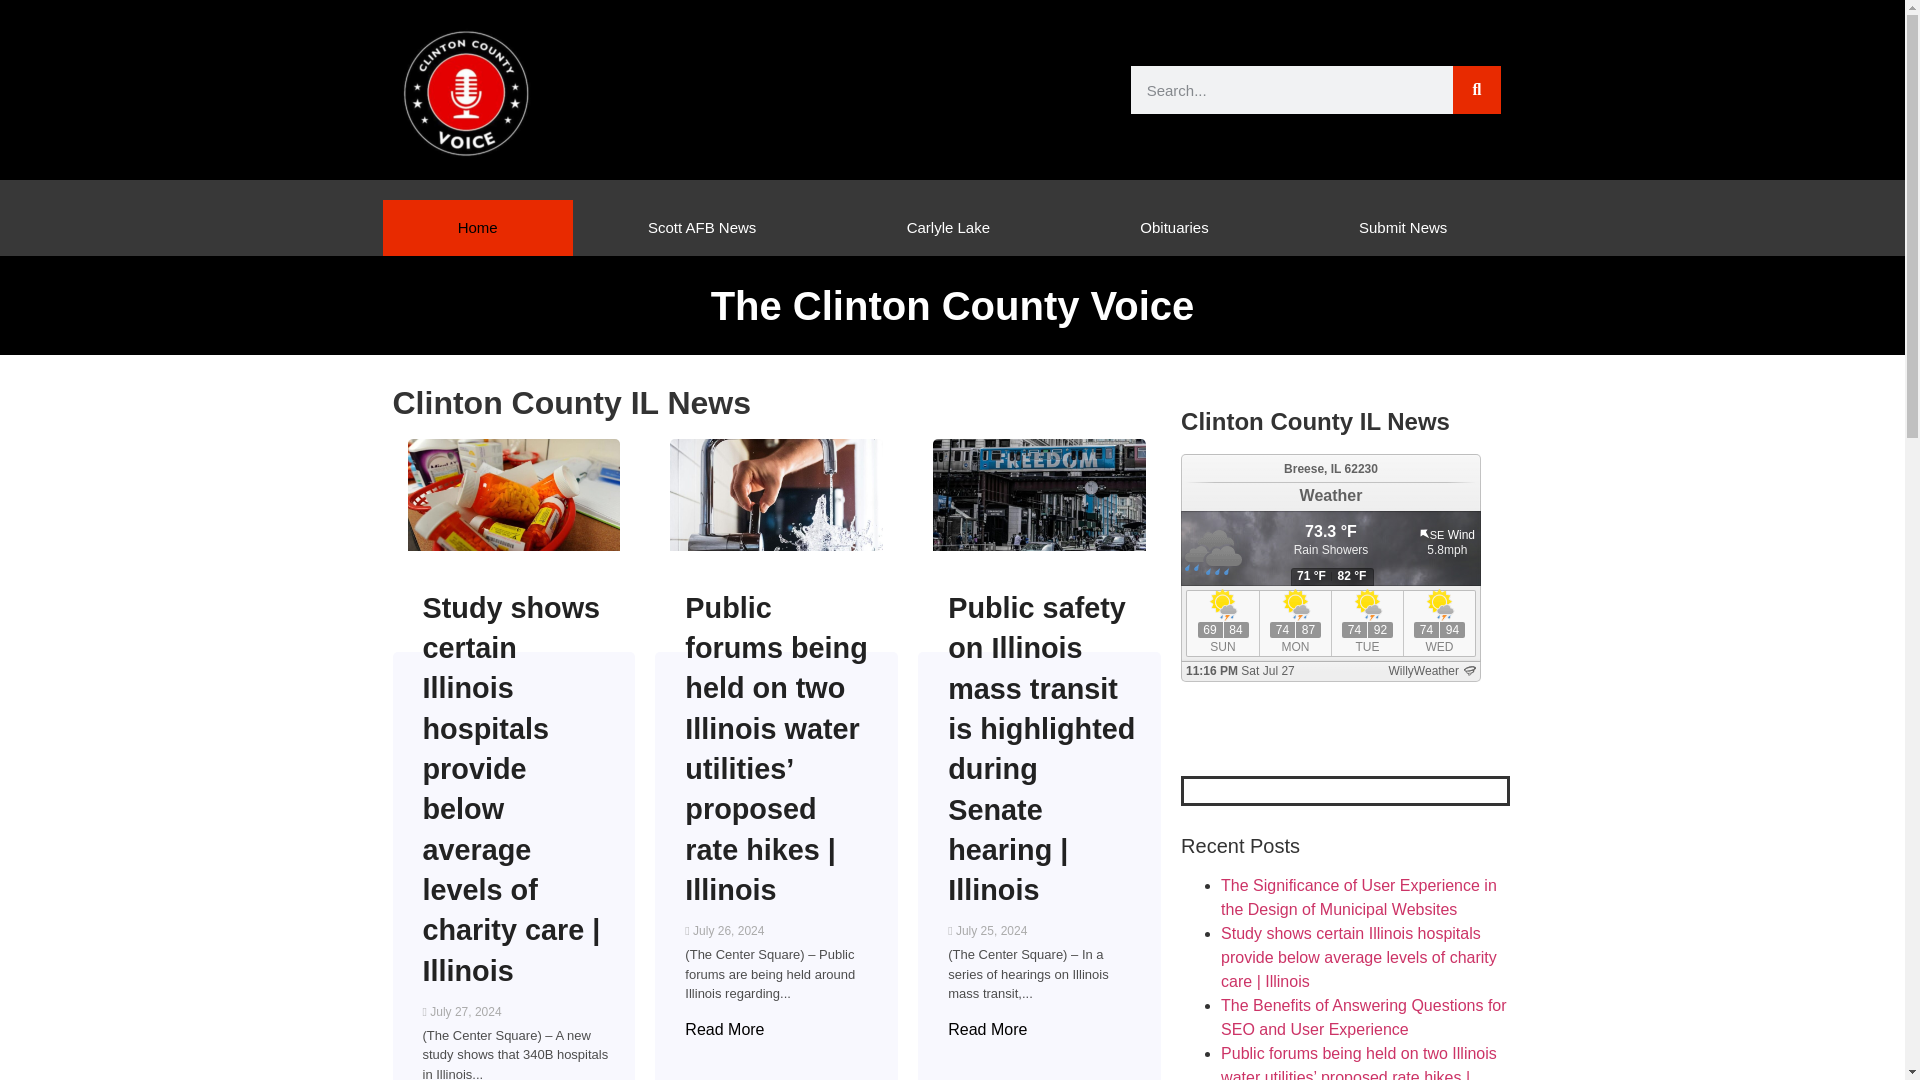 This screenshot has width=1920, height=1080. I want to click on Carlyle Lake, so click(948, 227).